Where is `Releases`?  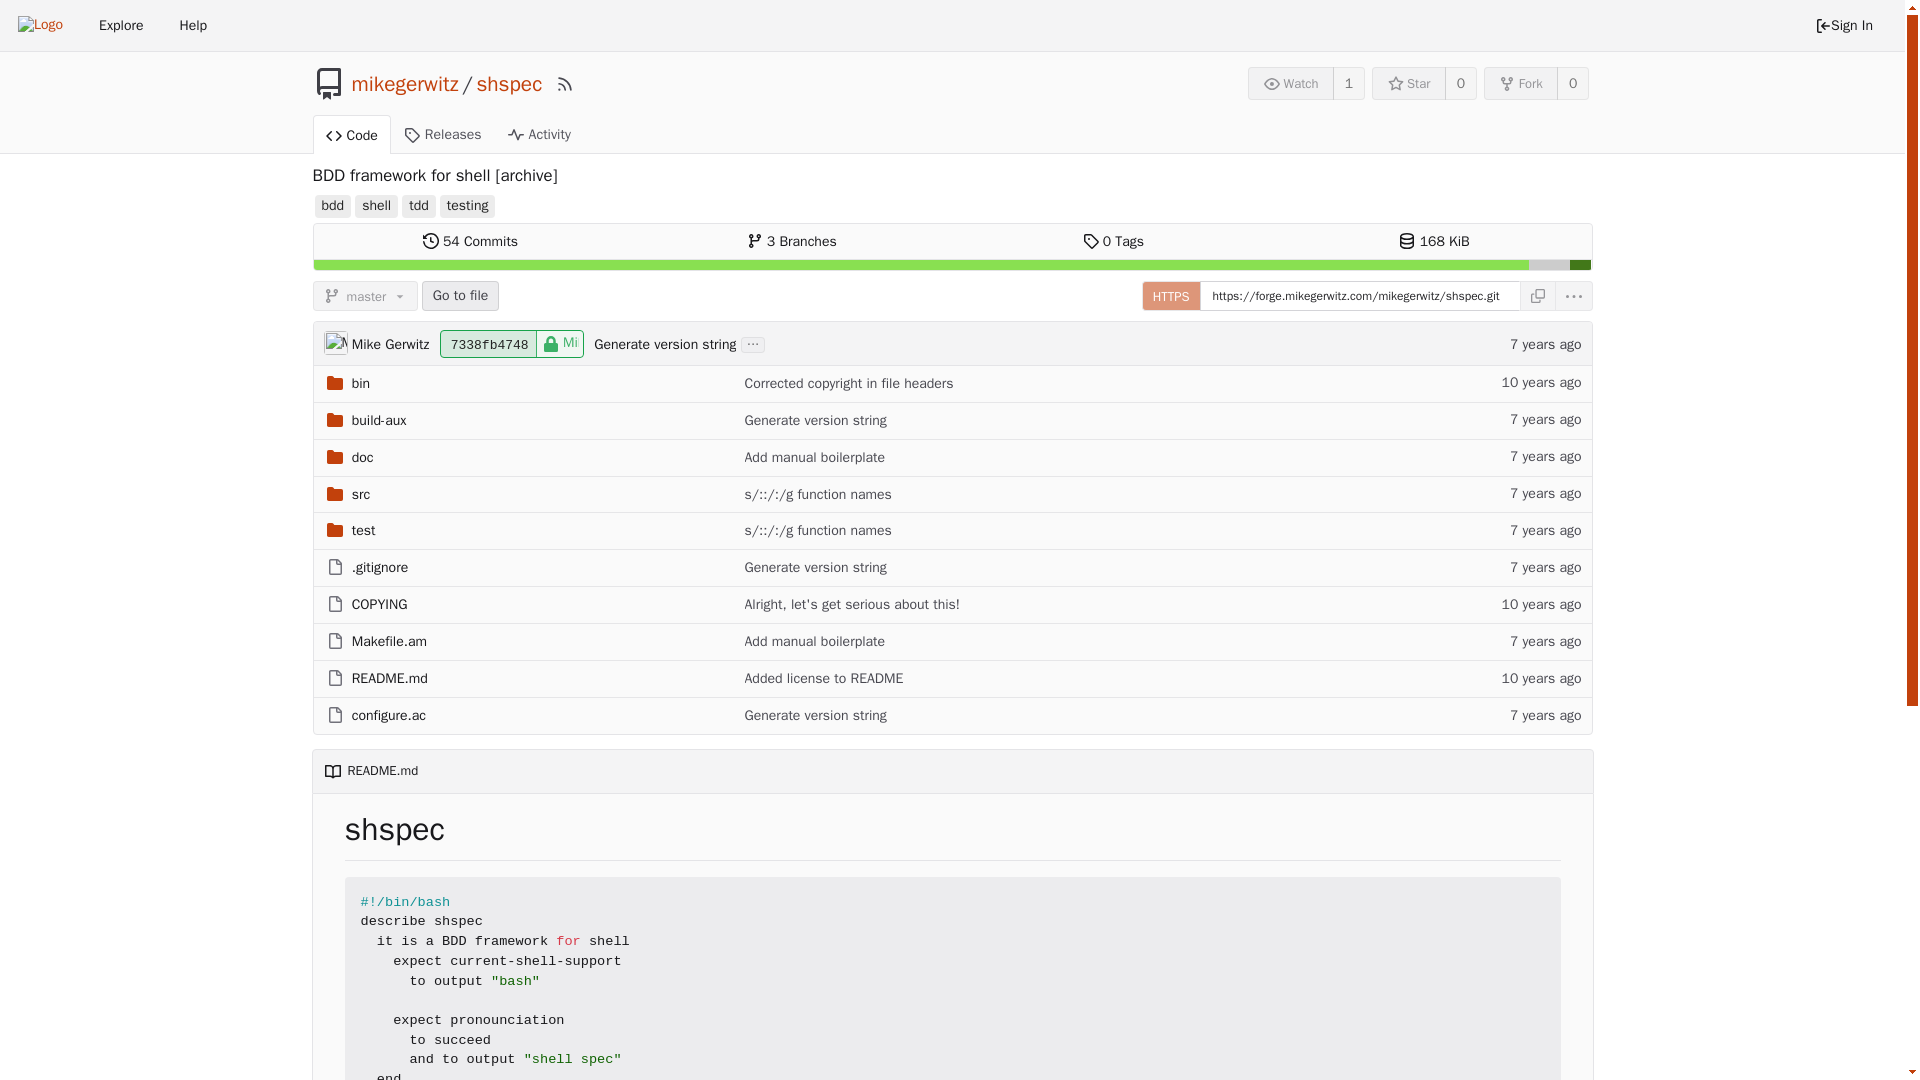 Releases is located at coordinates (443, 134).